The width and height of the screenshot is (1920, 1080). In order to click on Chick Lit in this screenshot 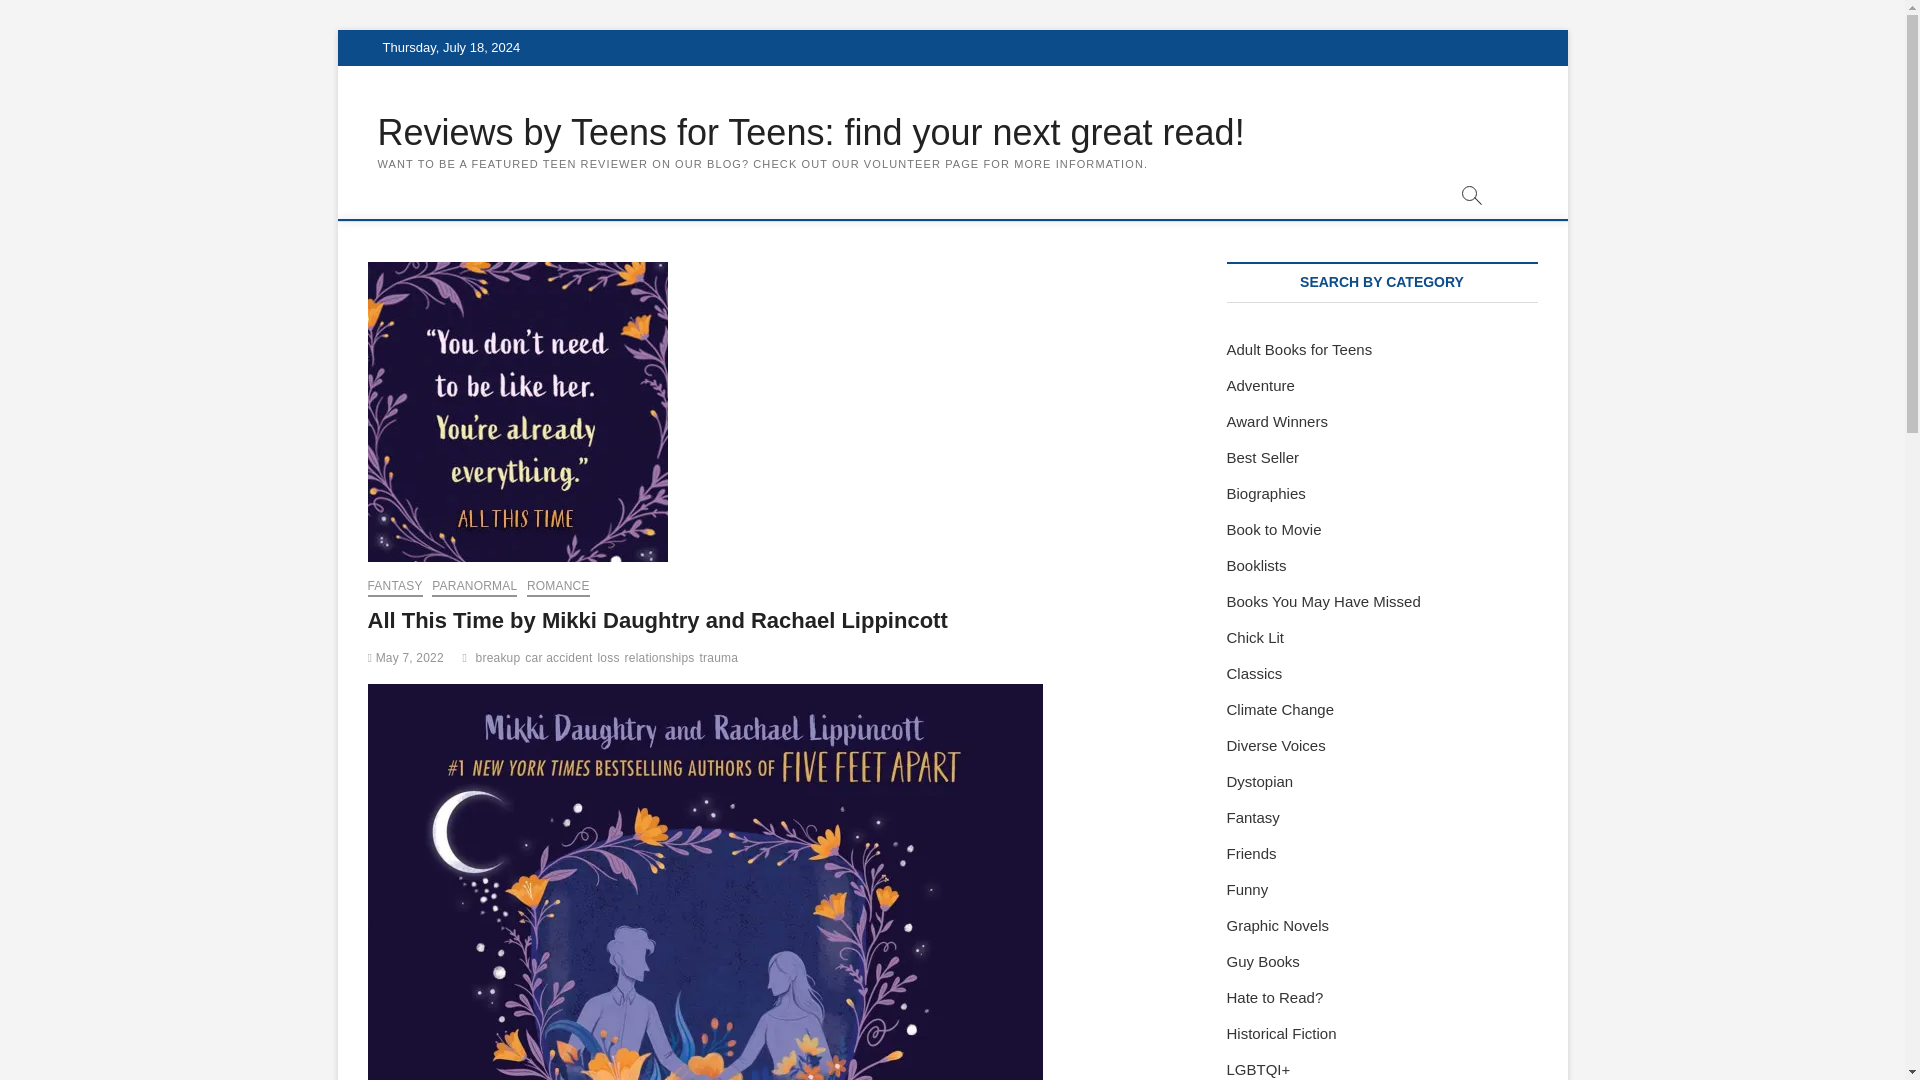, I will do `click(1255, 636)`.